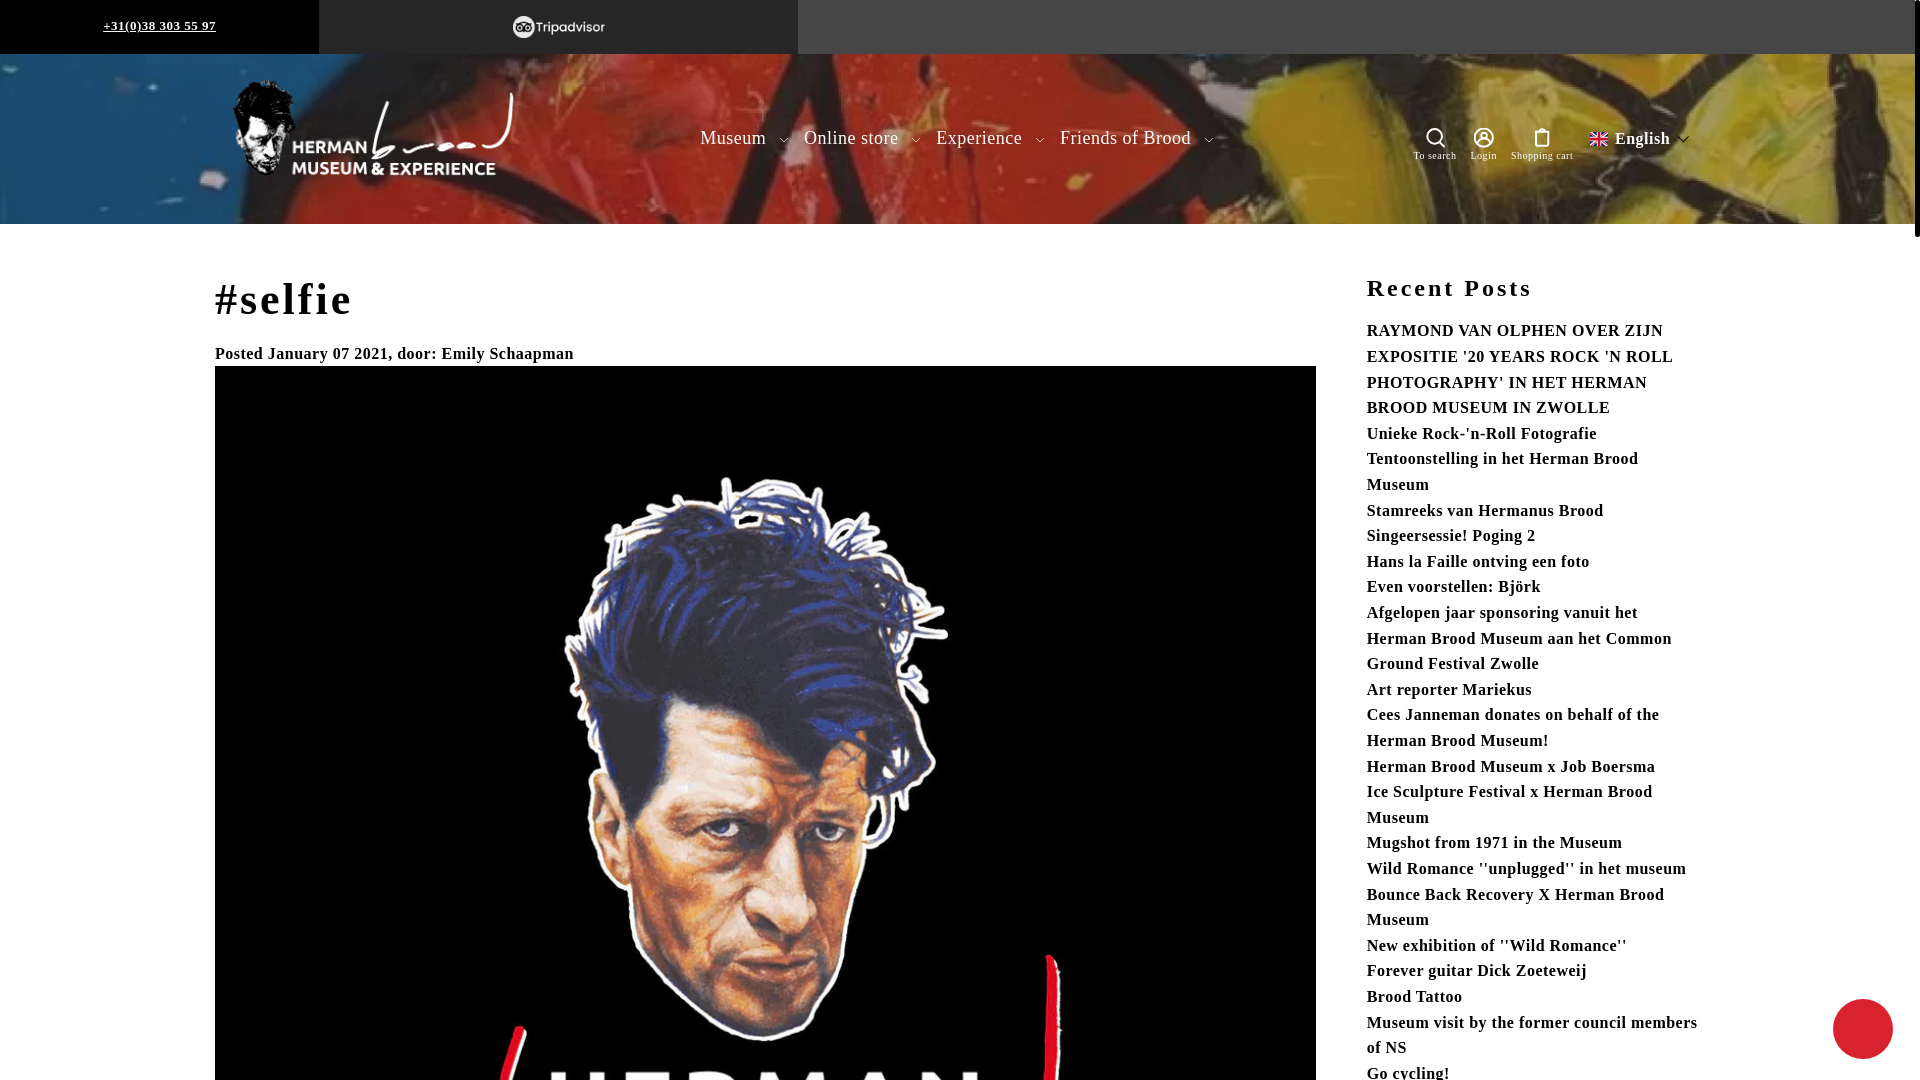 The image size is (1920, 1080). What do you see at coordinates (1450, 689) in the screenshot?
I see `Art reporter Mariekus ` at bounding box center [1450, 689].